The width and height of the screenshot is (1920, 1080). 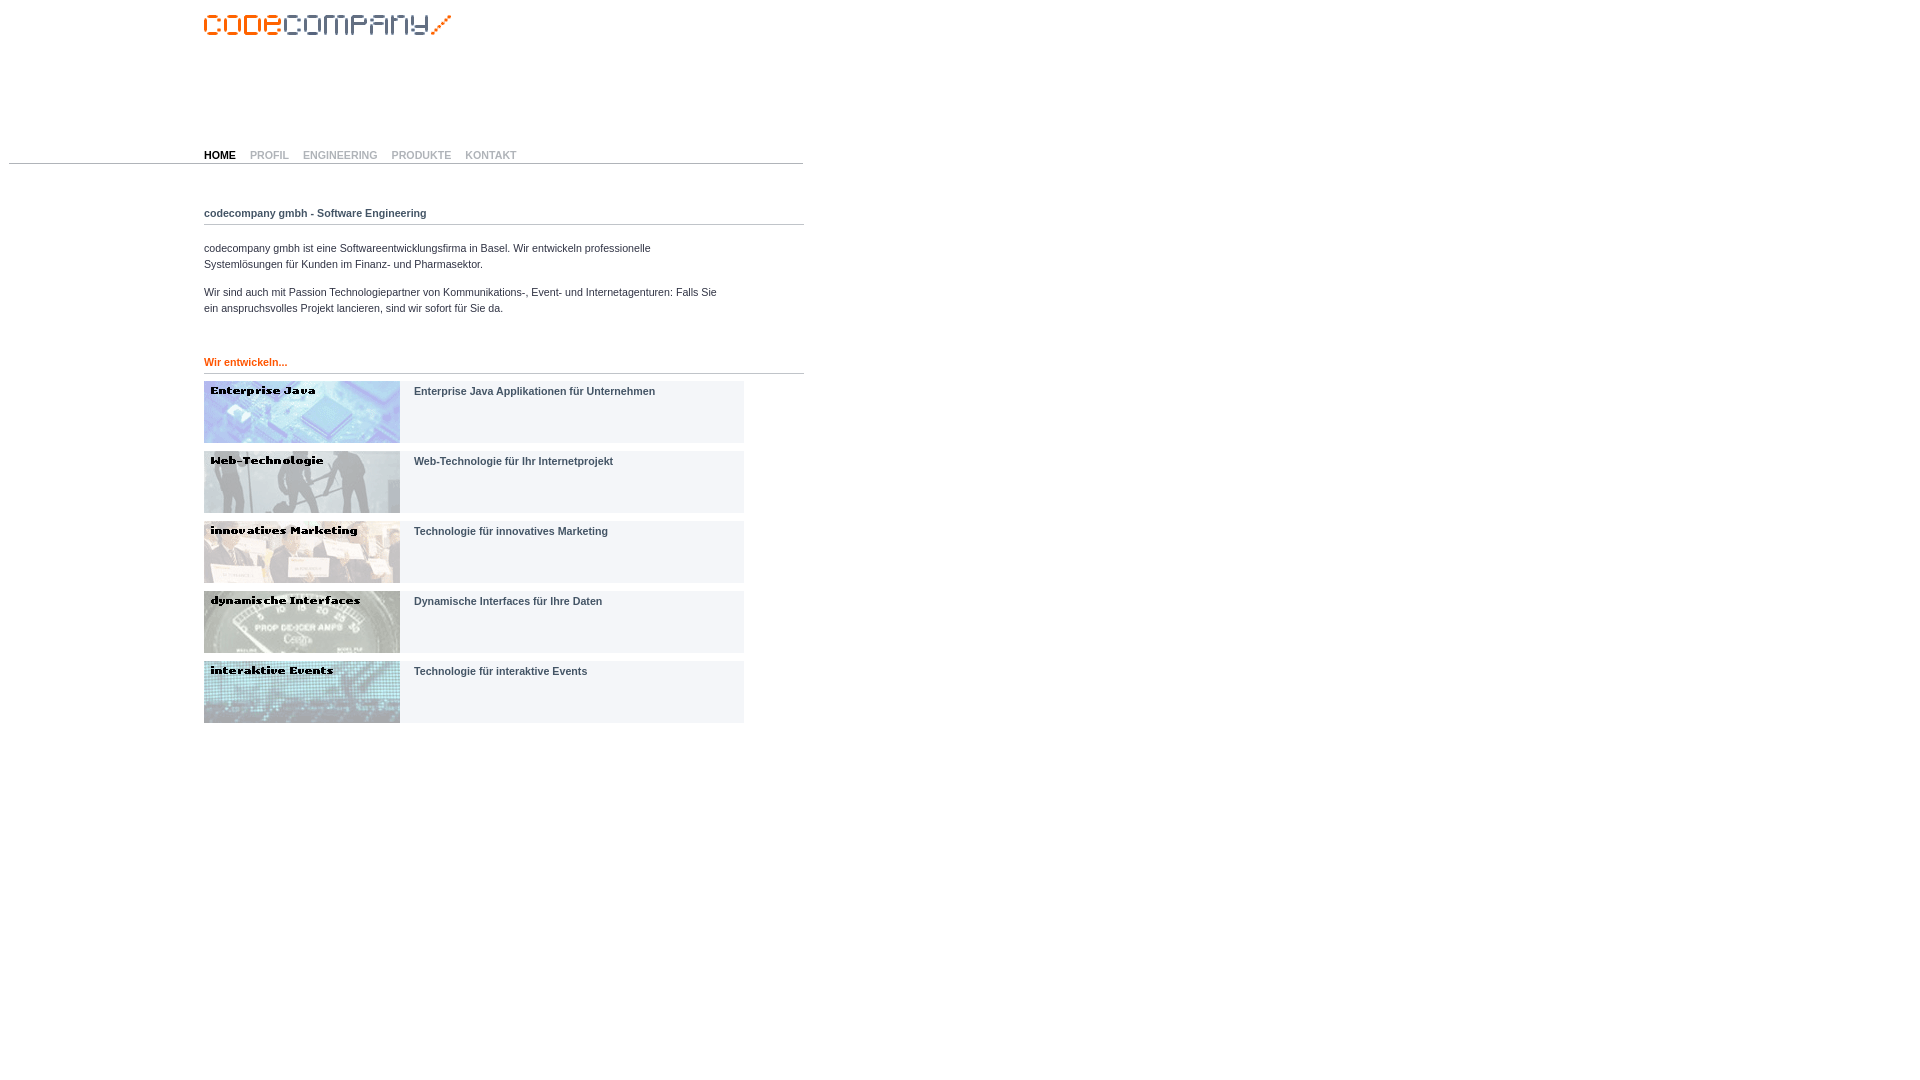 What do you see at coordinates (270, 155) in the screenshot?
I see `PROFIL` at bounding box center [270, 155].